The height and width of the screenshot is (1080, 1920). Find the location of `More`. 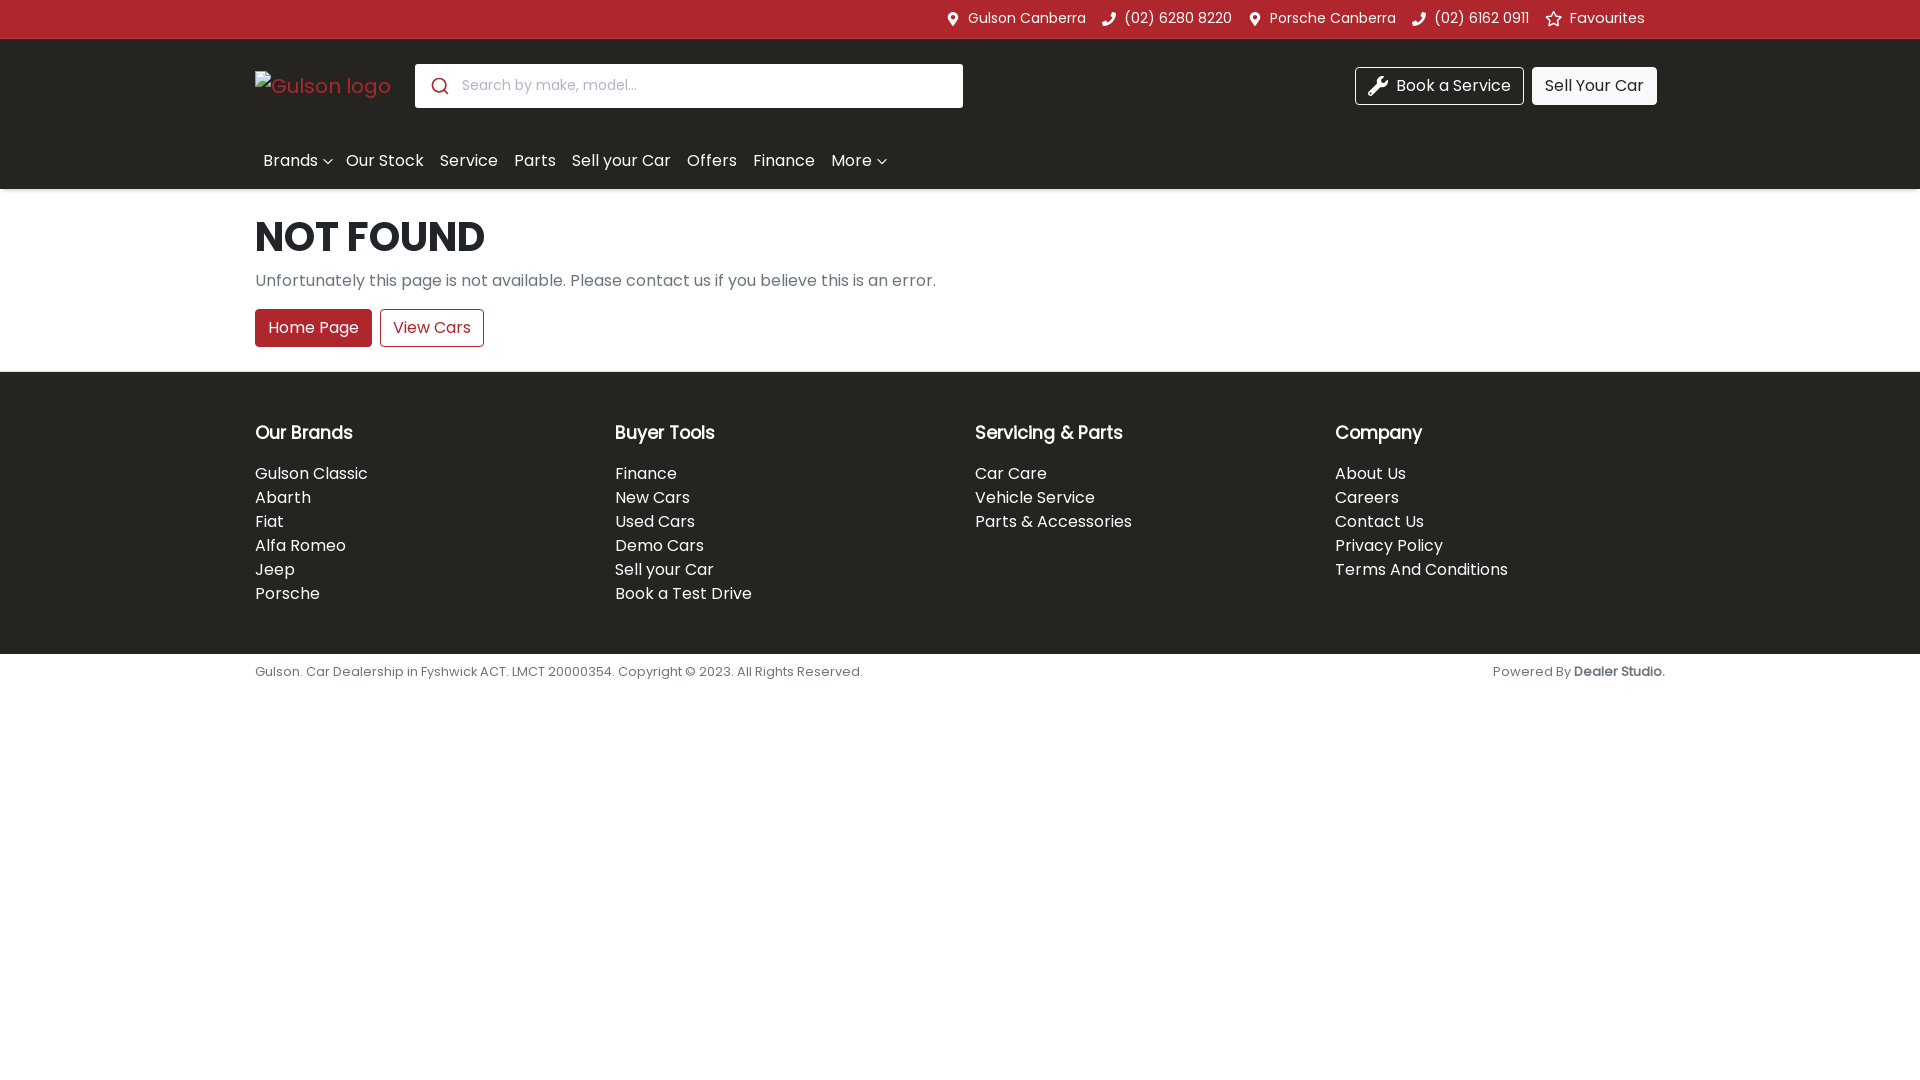

More is located at coordinates (858, 161).